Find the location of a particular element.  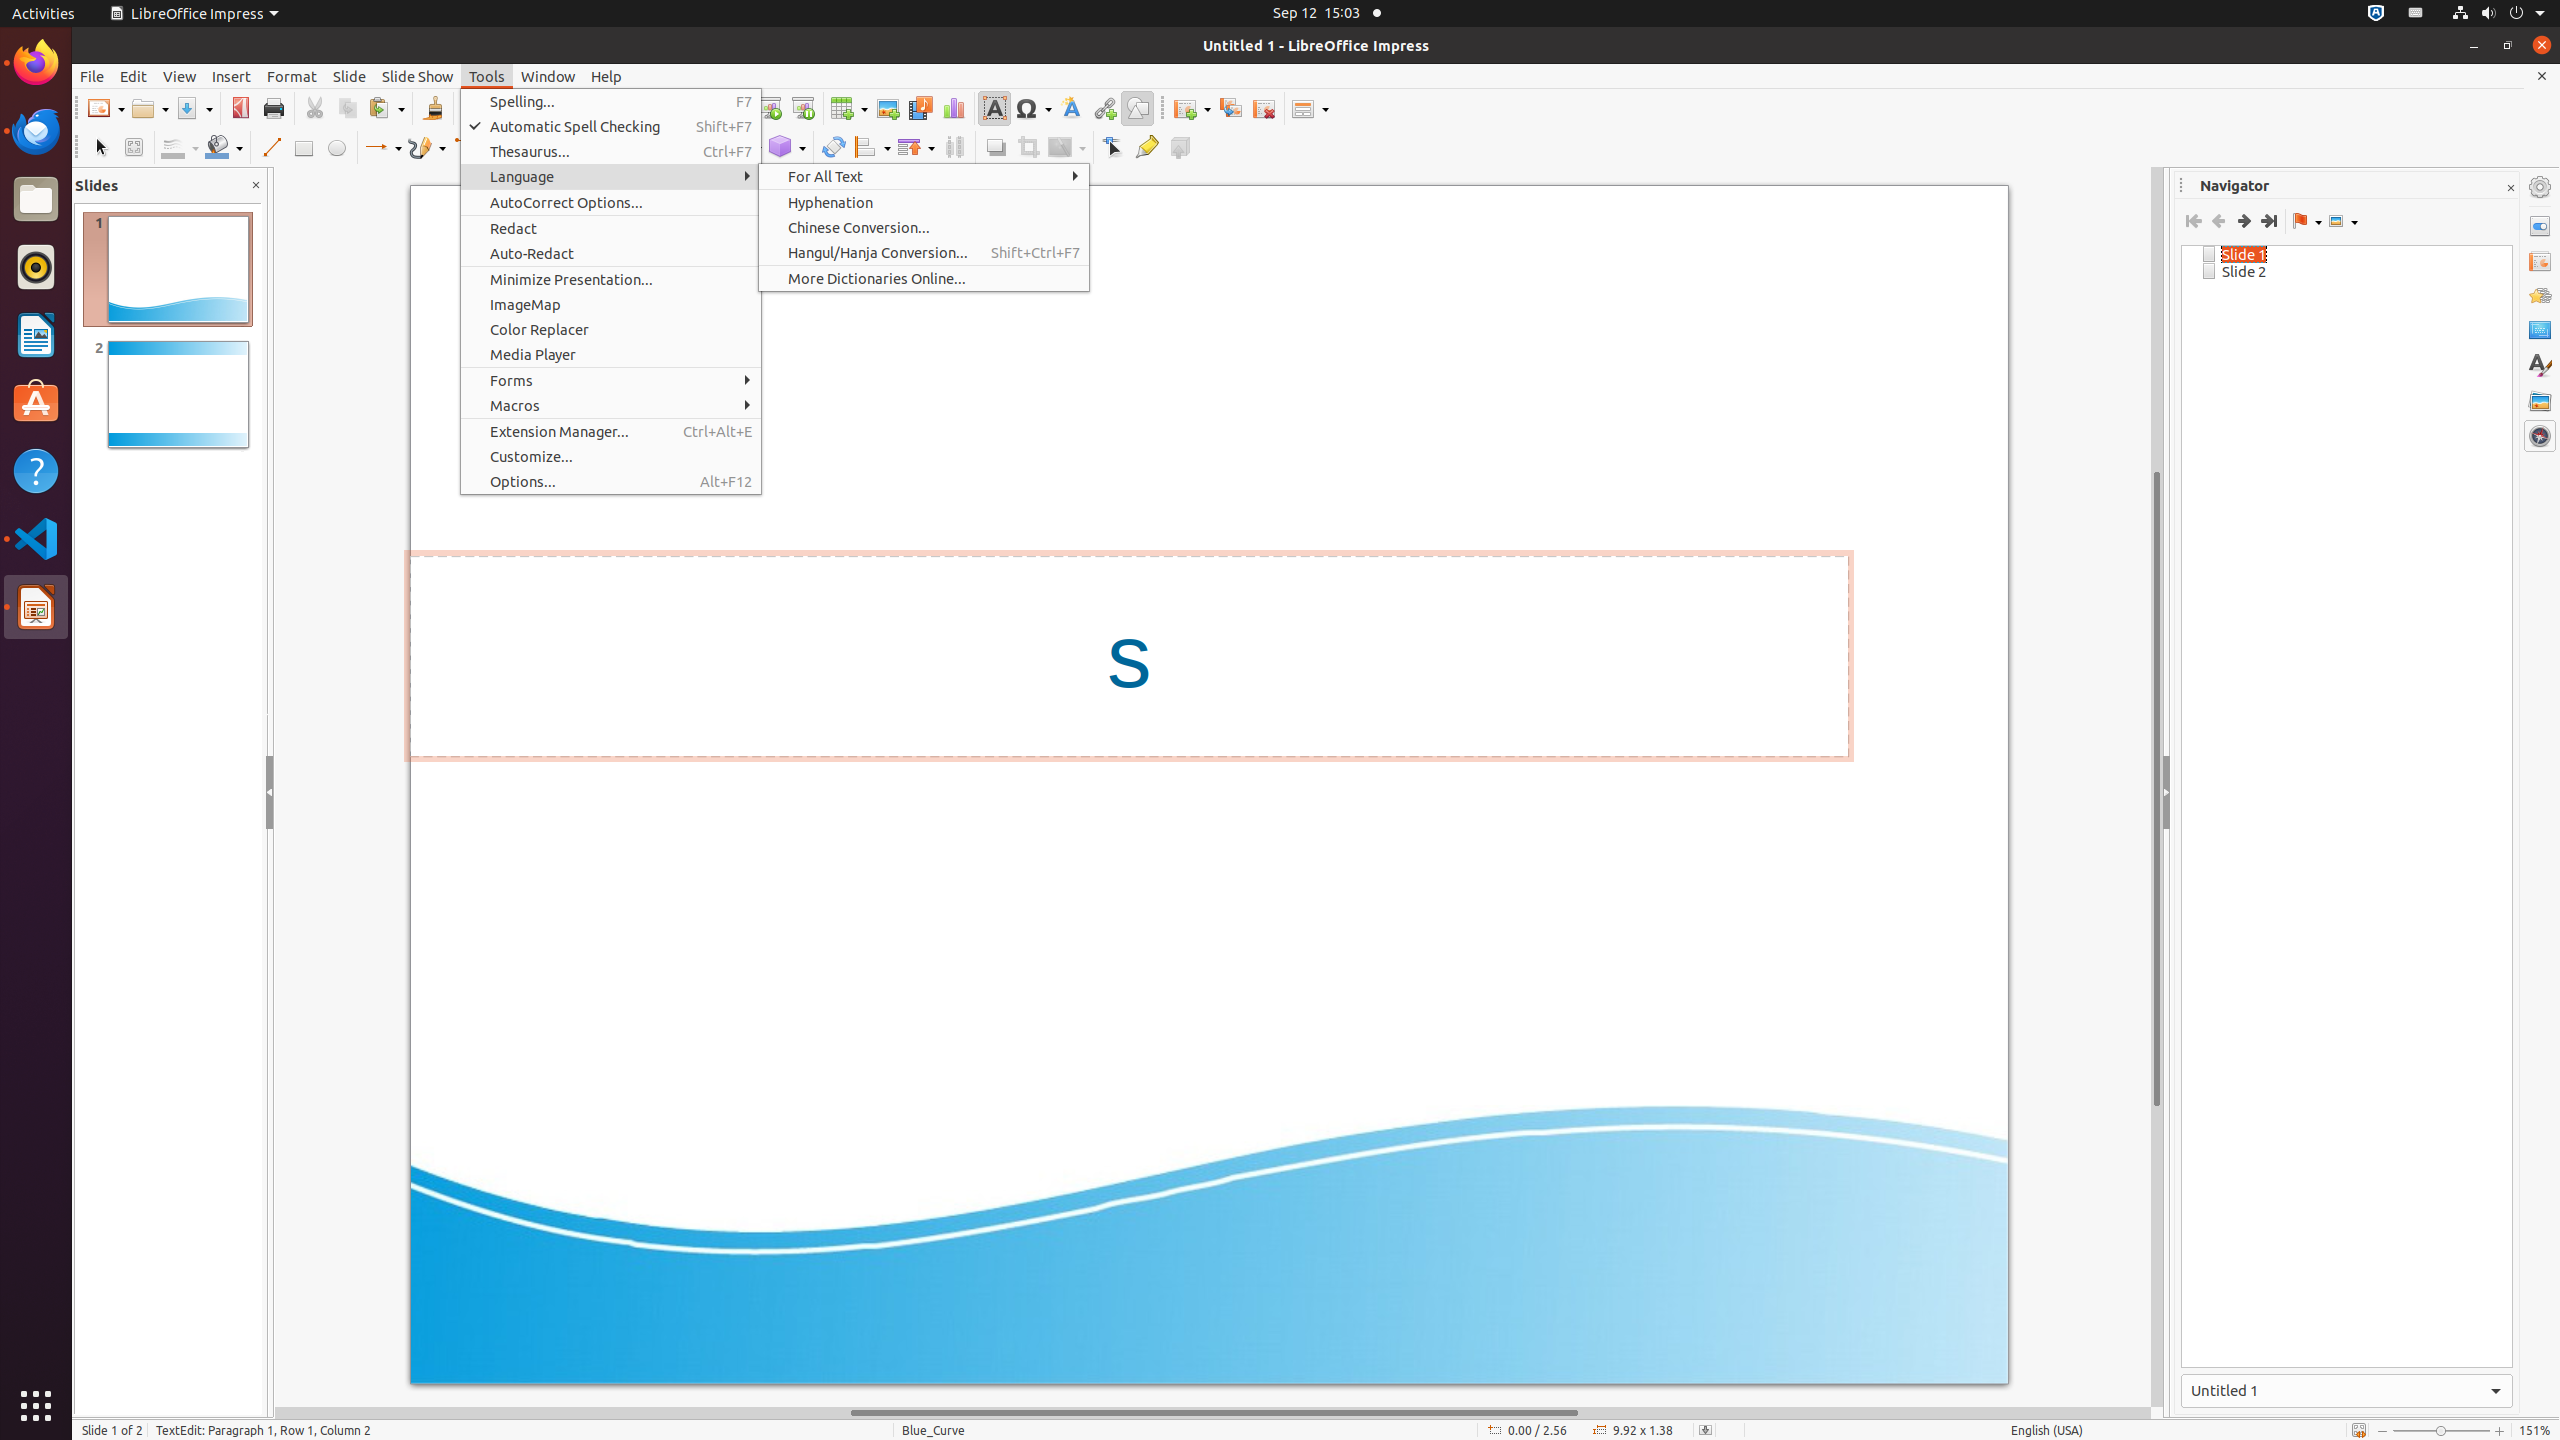

Format is located at coordinates (292, 76).